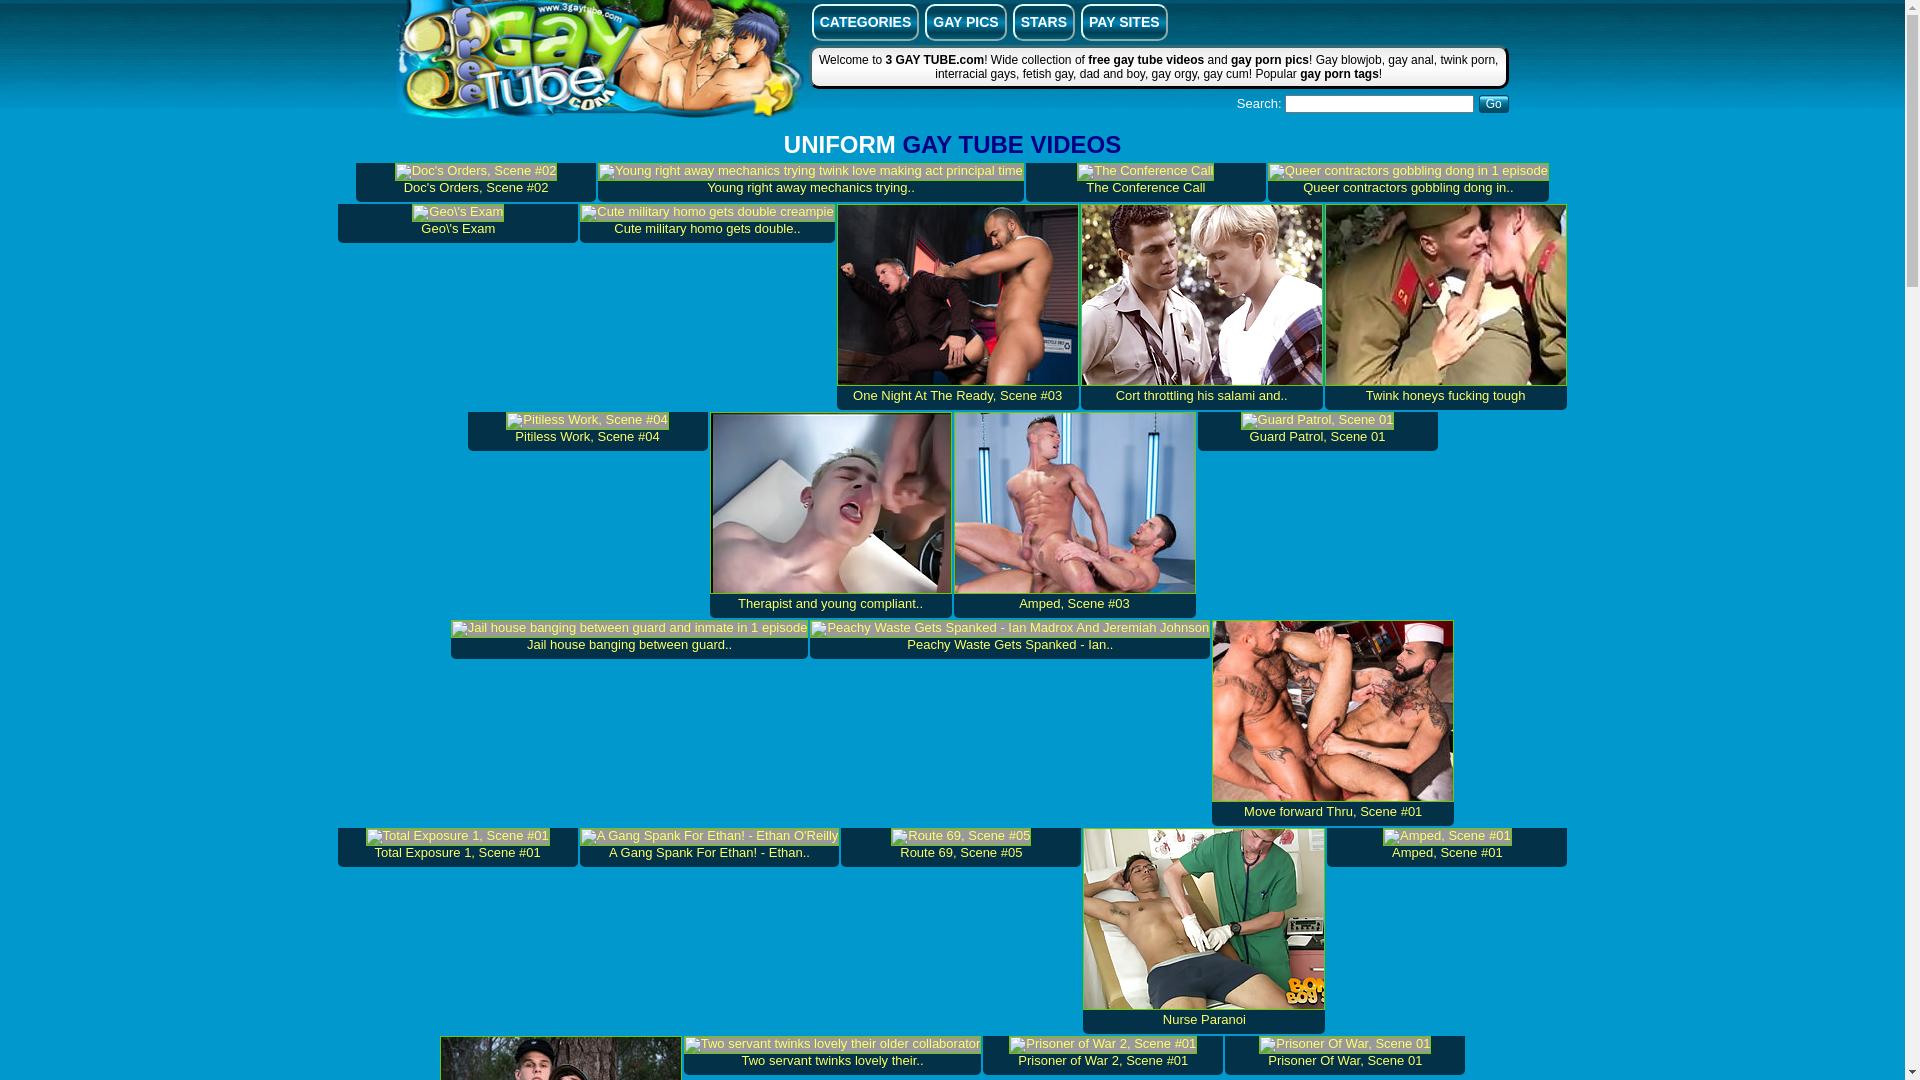  Describe the element at coordinates (958, 307) in the screenshot. I see `One Night At The Ready, Scene #03` at that location.